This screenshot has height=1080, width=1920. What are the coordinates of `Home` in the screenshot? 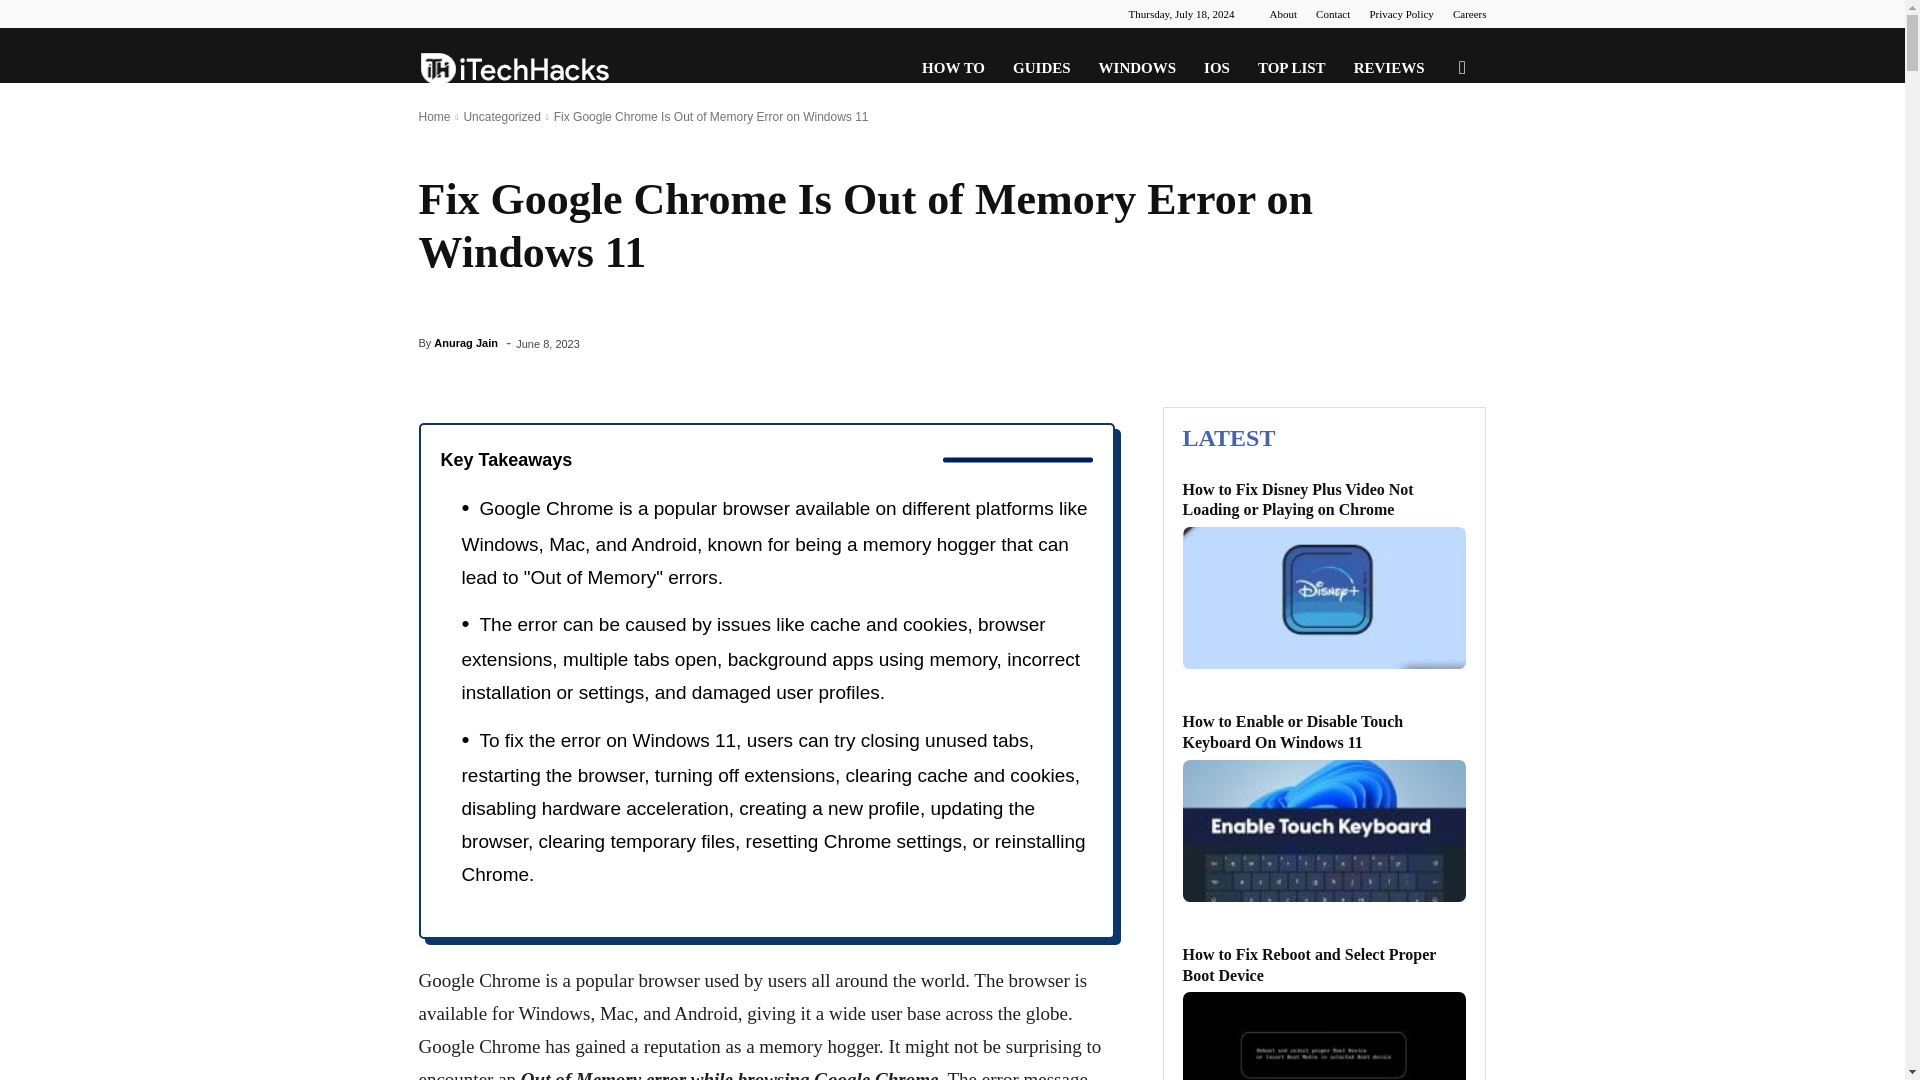 It's located at (434, 117).